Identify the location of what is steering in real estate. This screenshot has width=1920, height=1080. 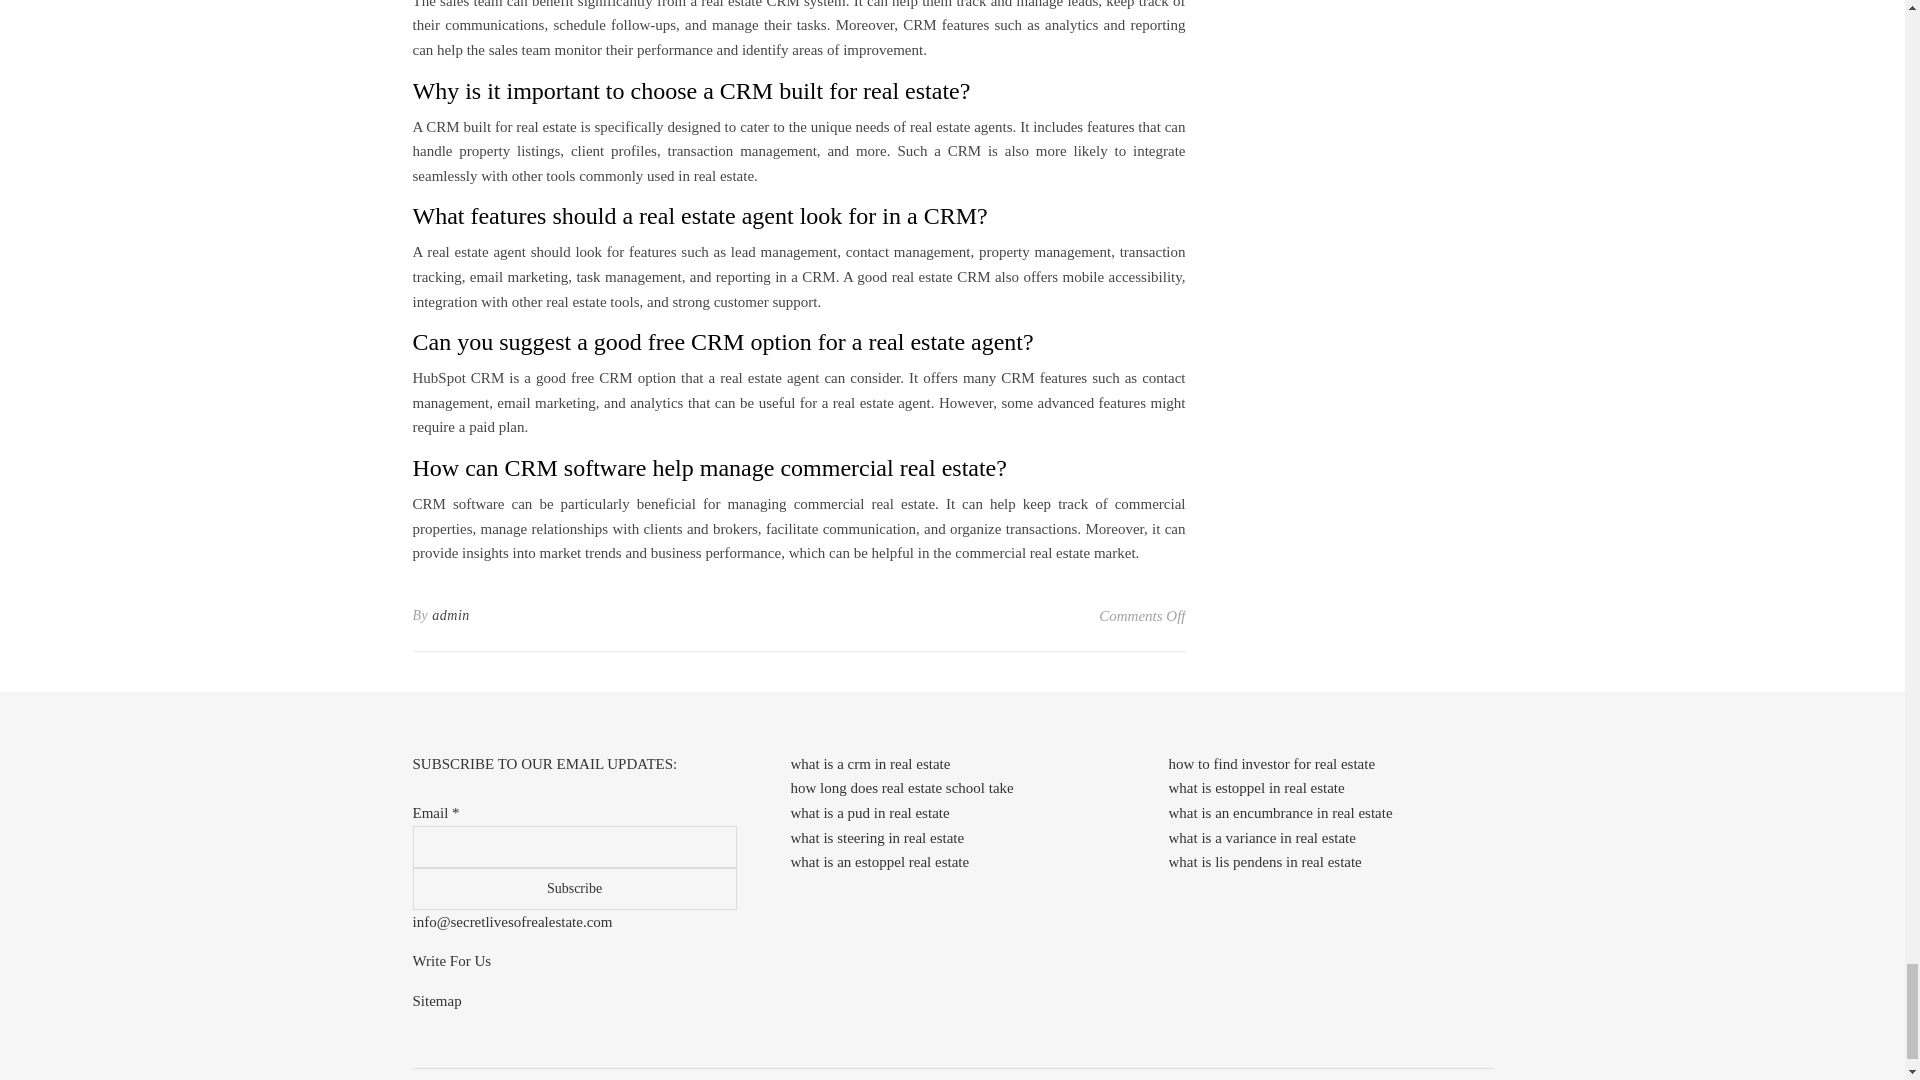
(876, 838).